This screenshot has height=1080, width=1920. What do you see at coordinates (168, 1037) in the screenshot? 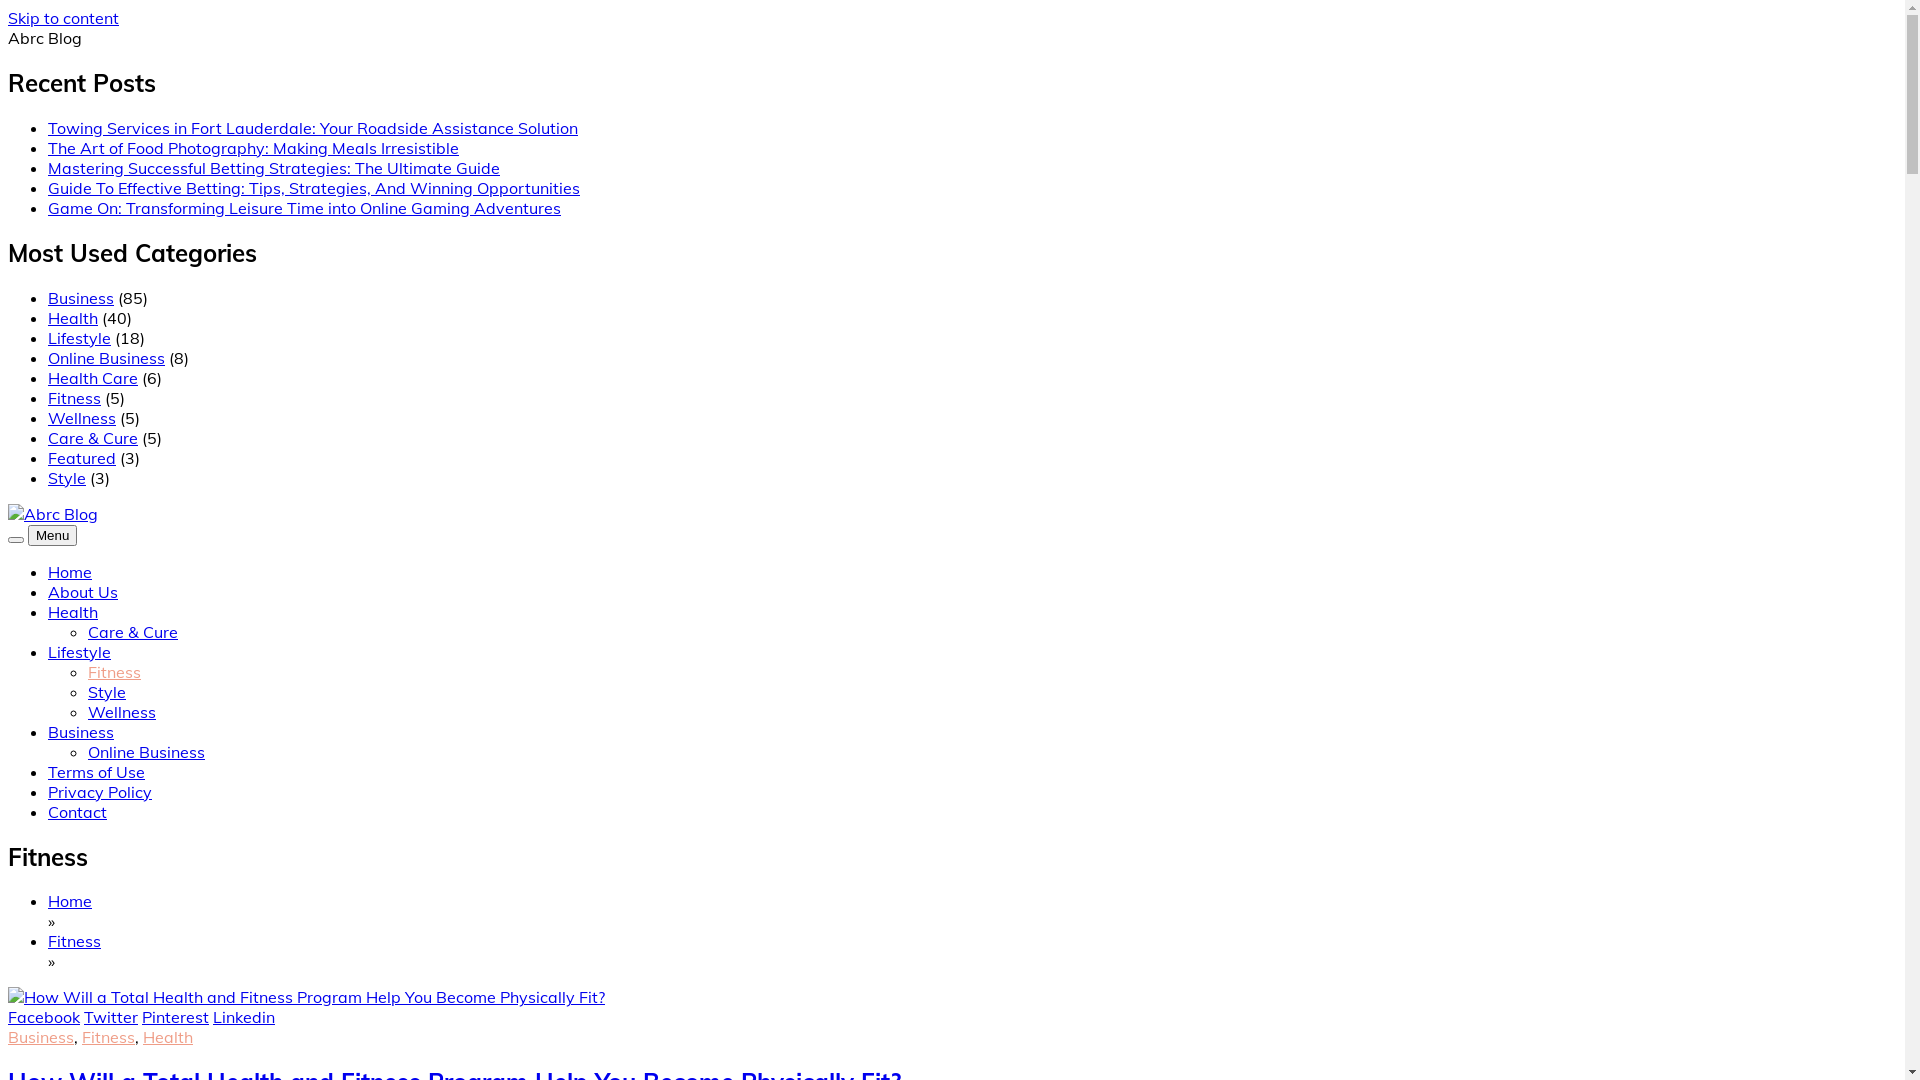
I see `Health` at bounding box center [168, 1037].